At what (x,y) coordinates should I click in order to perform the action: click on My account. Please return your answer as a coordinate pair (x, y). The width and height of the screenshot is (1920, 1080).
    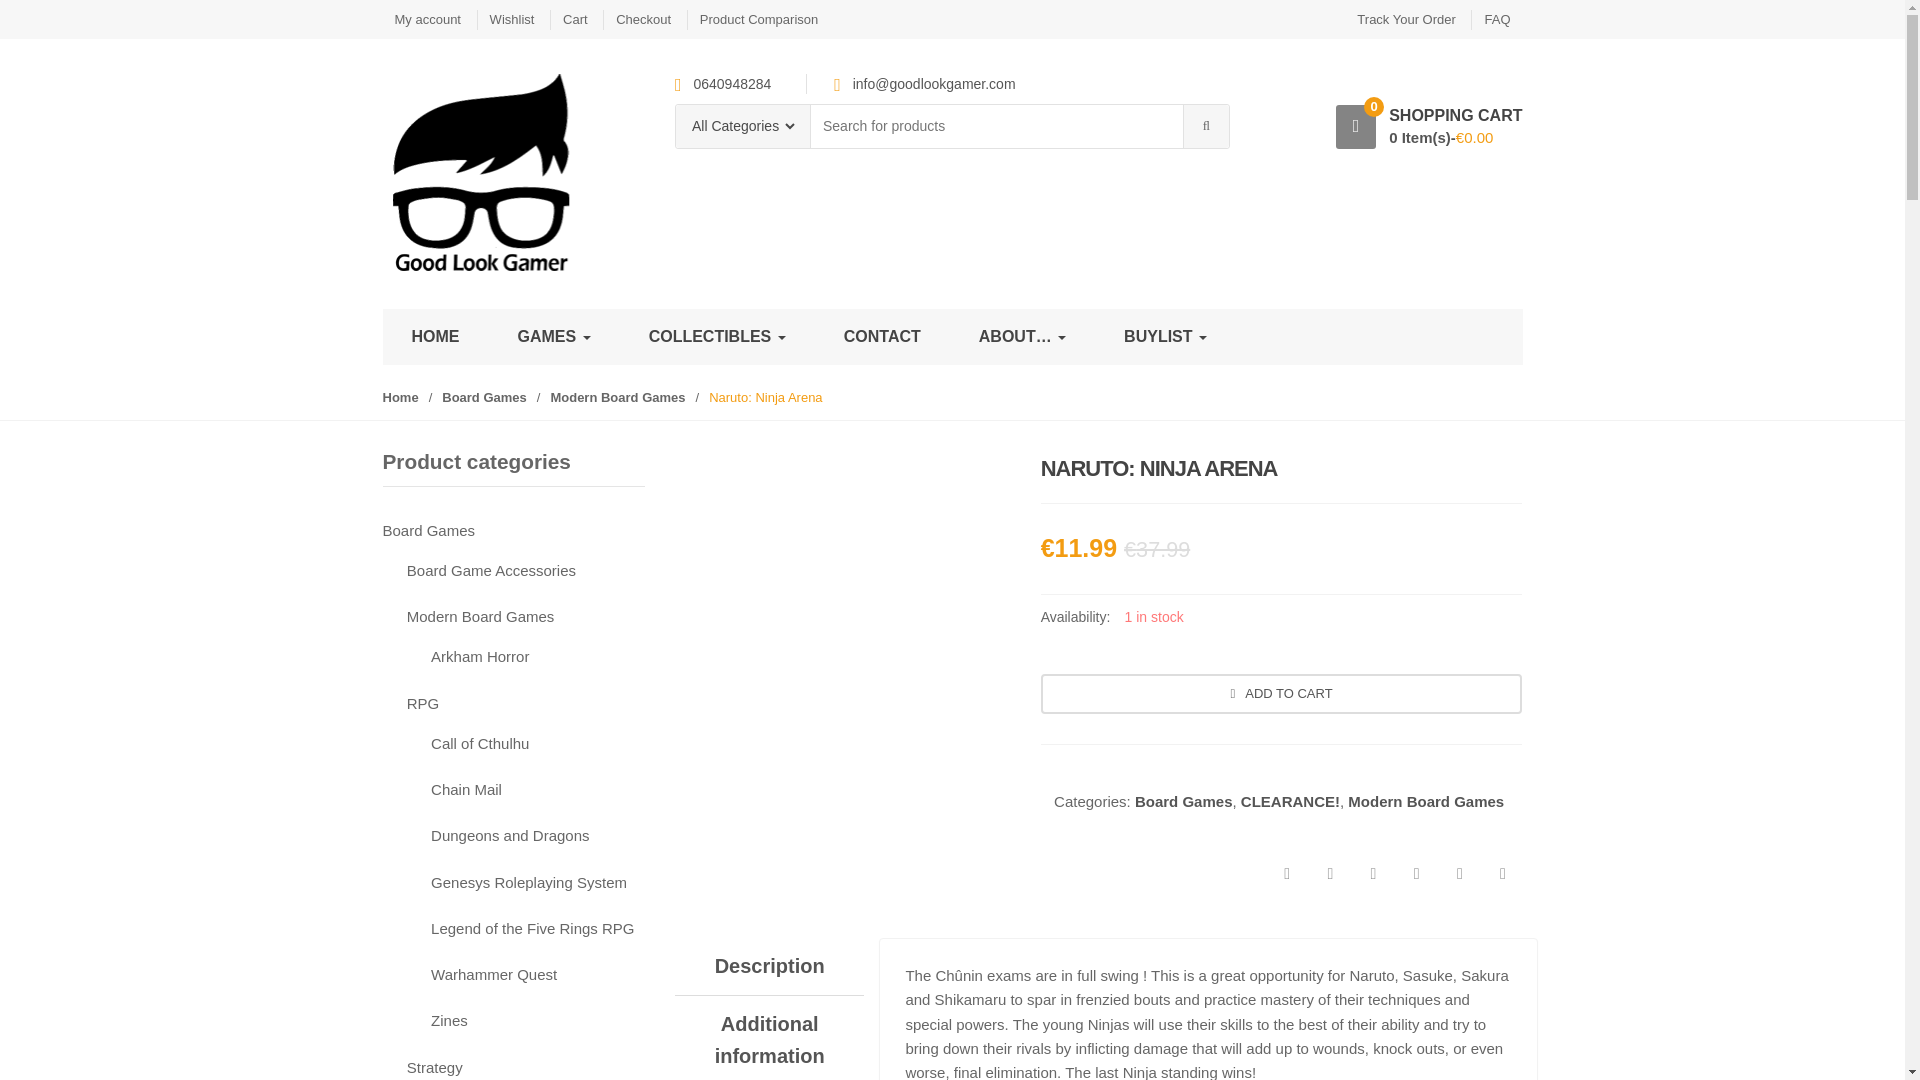
    Looking at the image, I should click on (426, 19).